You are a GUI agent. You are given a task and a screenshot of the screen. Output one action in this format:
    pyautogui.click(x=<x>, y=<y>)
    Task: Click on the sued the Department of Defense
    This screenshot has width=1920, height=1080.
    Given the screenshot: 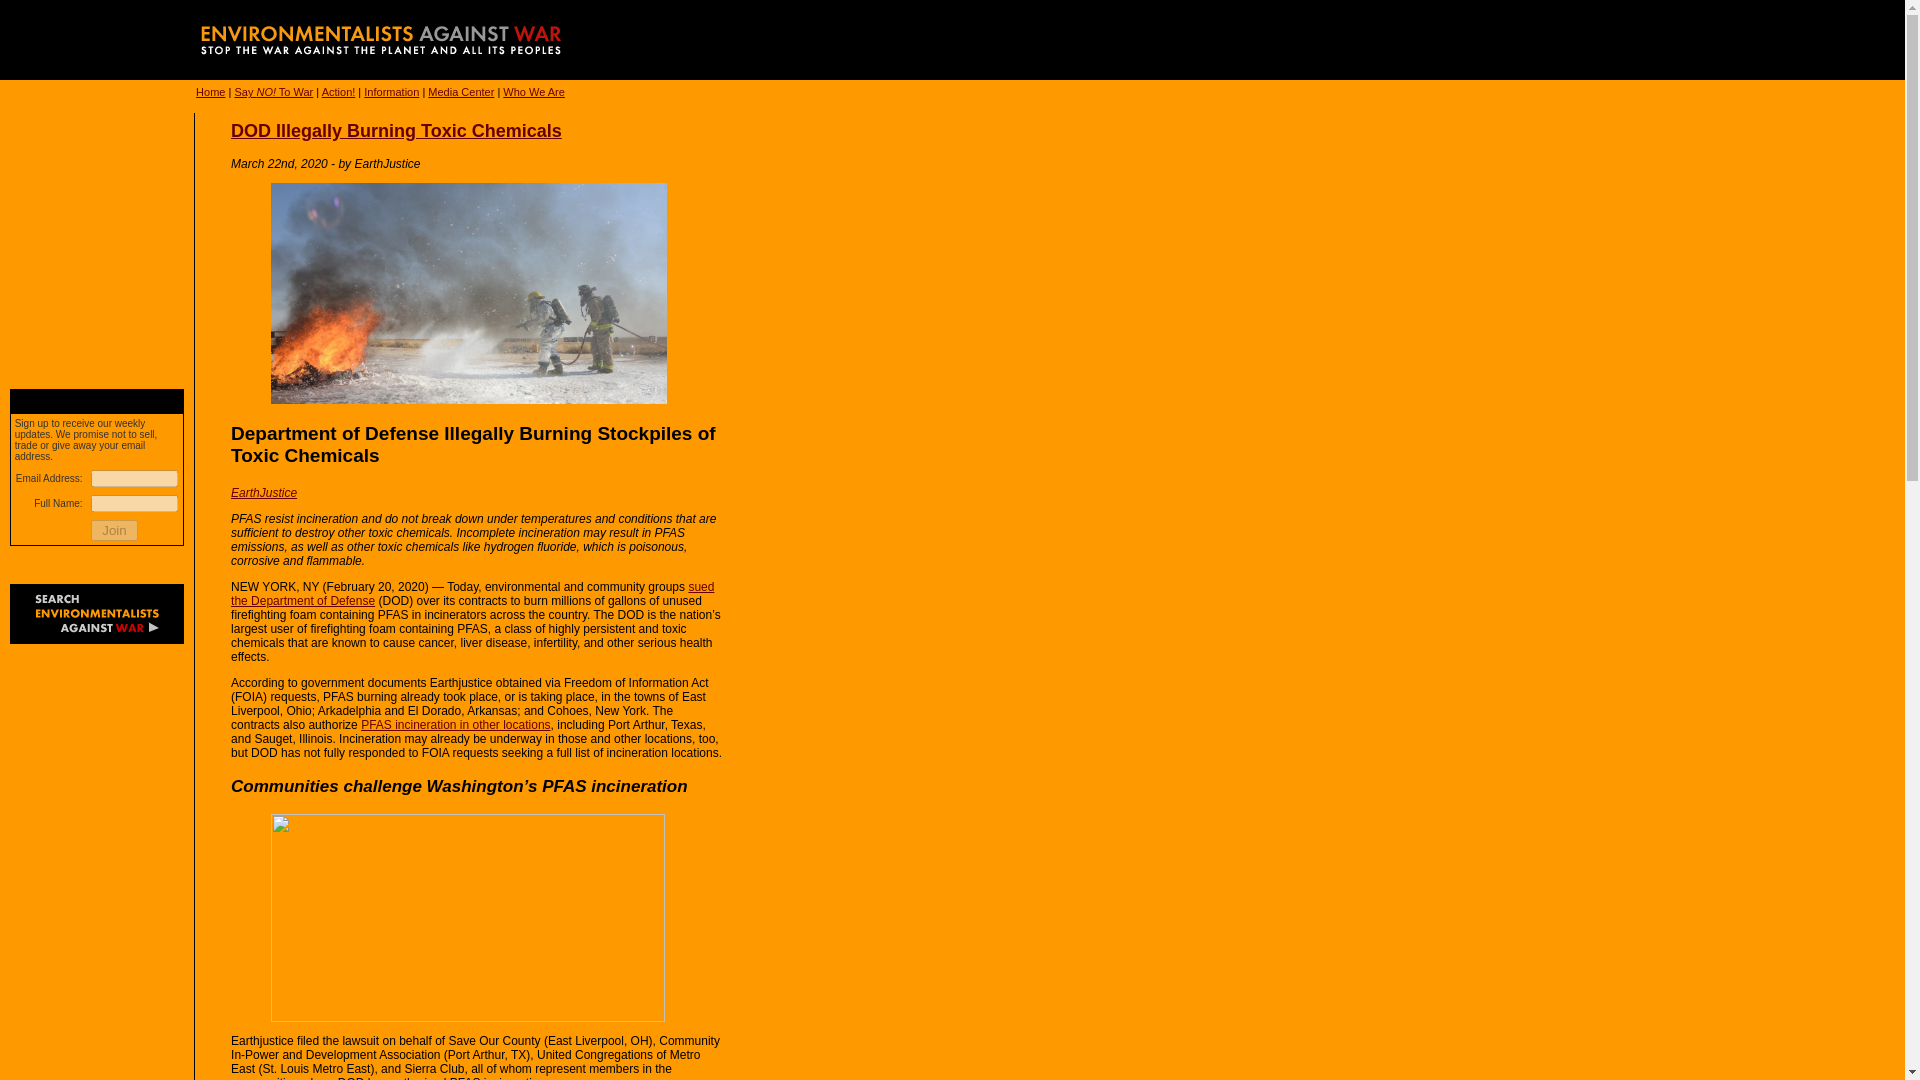 What is the action you would take?
    pyautogui.click(x=472, y=594)
    